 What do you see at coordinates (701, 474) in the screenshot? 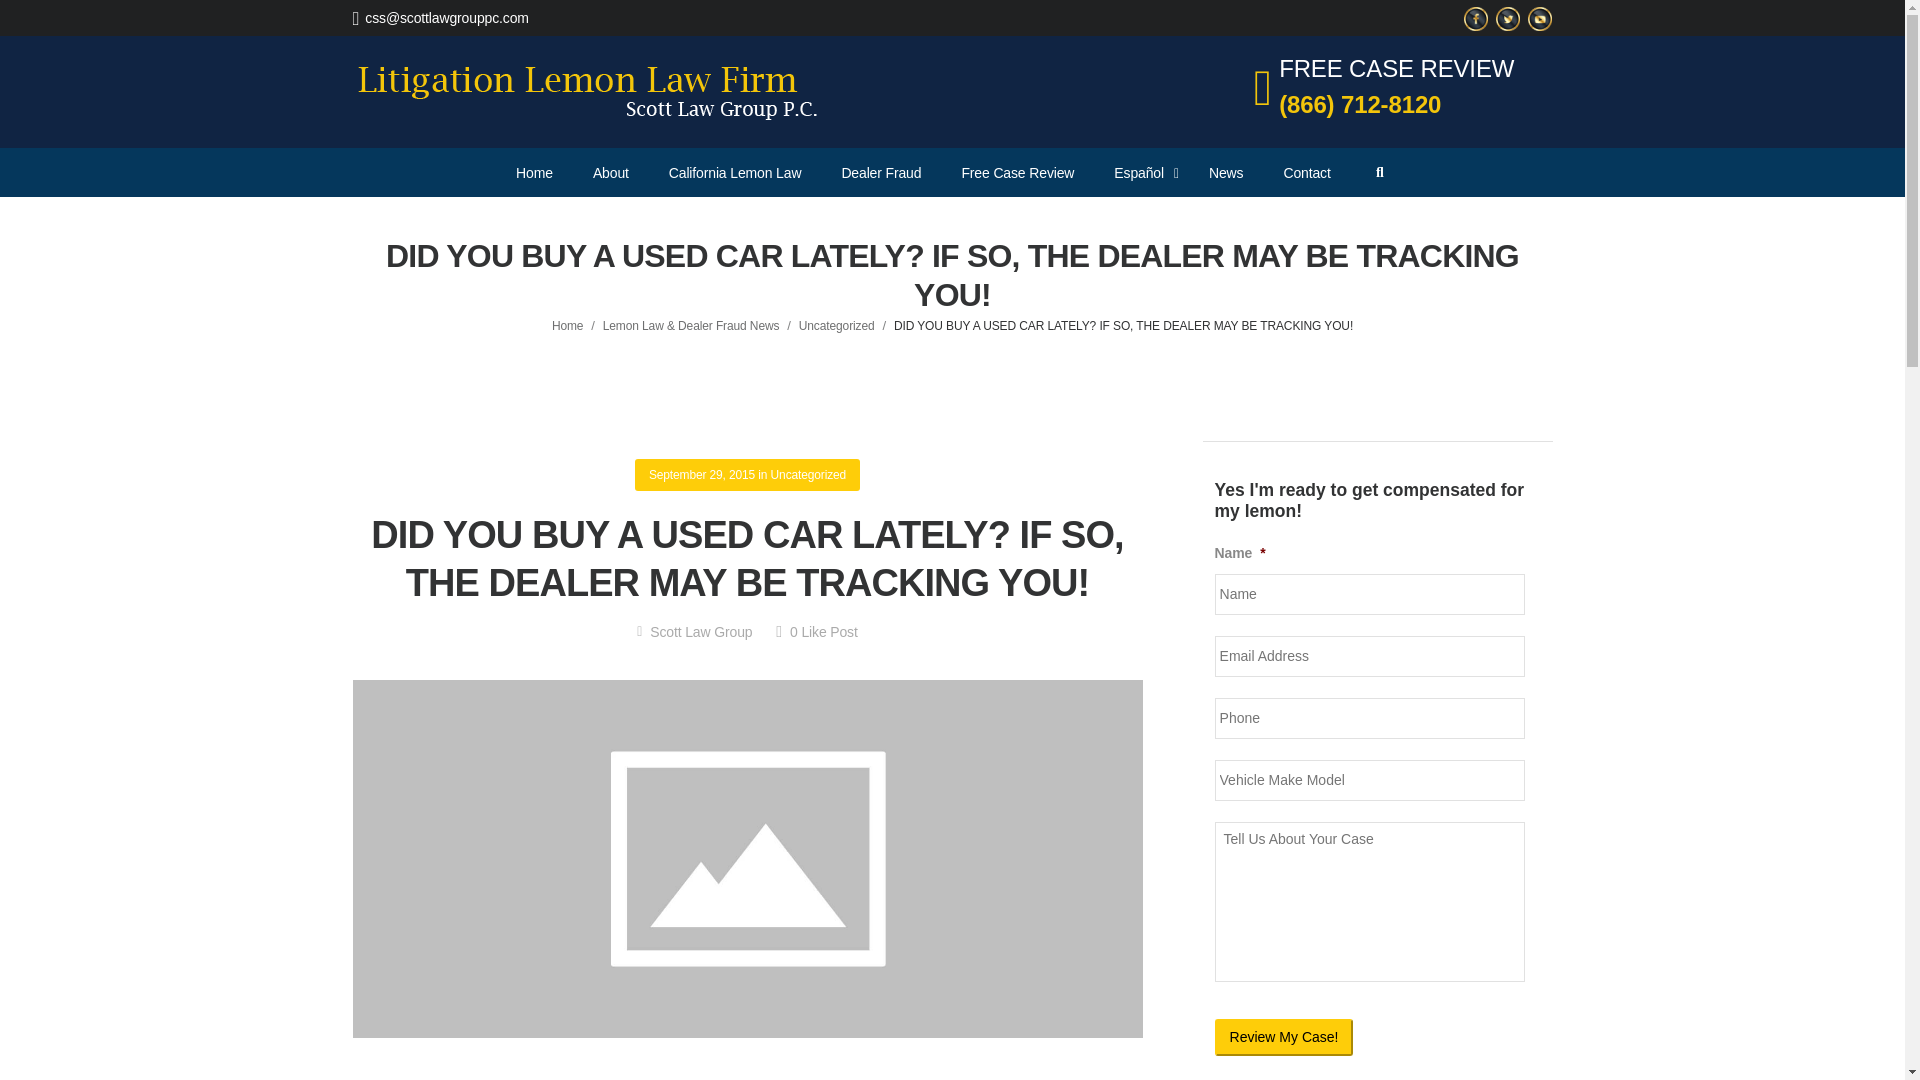
I see `September 29, 2015` at bounding box center [701, 474].